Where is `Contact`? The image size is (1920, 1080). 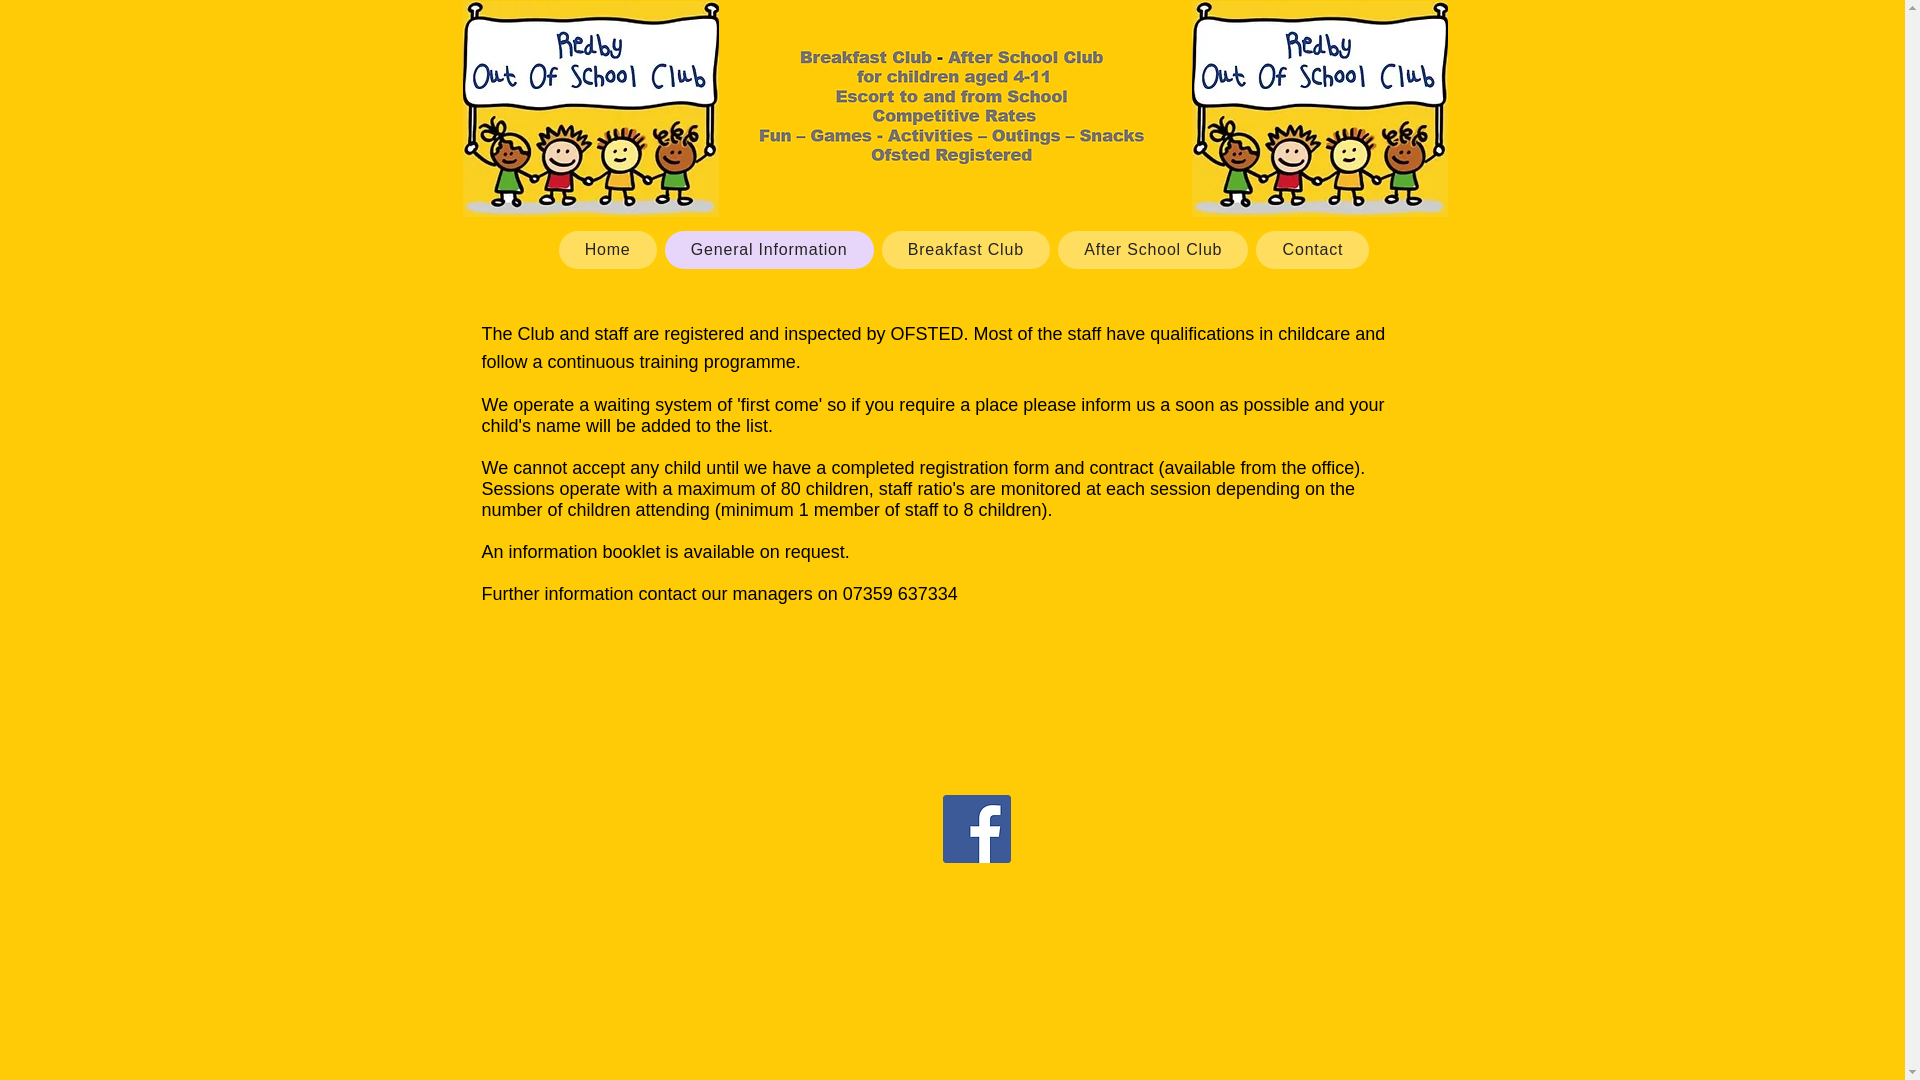 Contact is located at coordinates (1312, 250).